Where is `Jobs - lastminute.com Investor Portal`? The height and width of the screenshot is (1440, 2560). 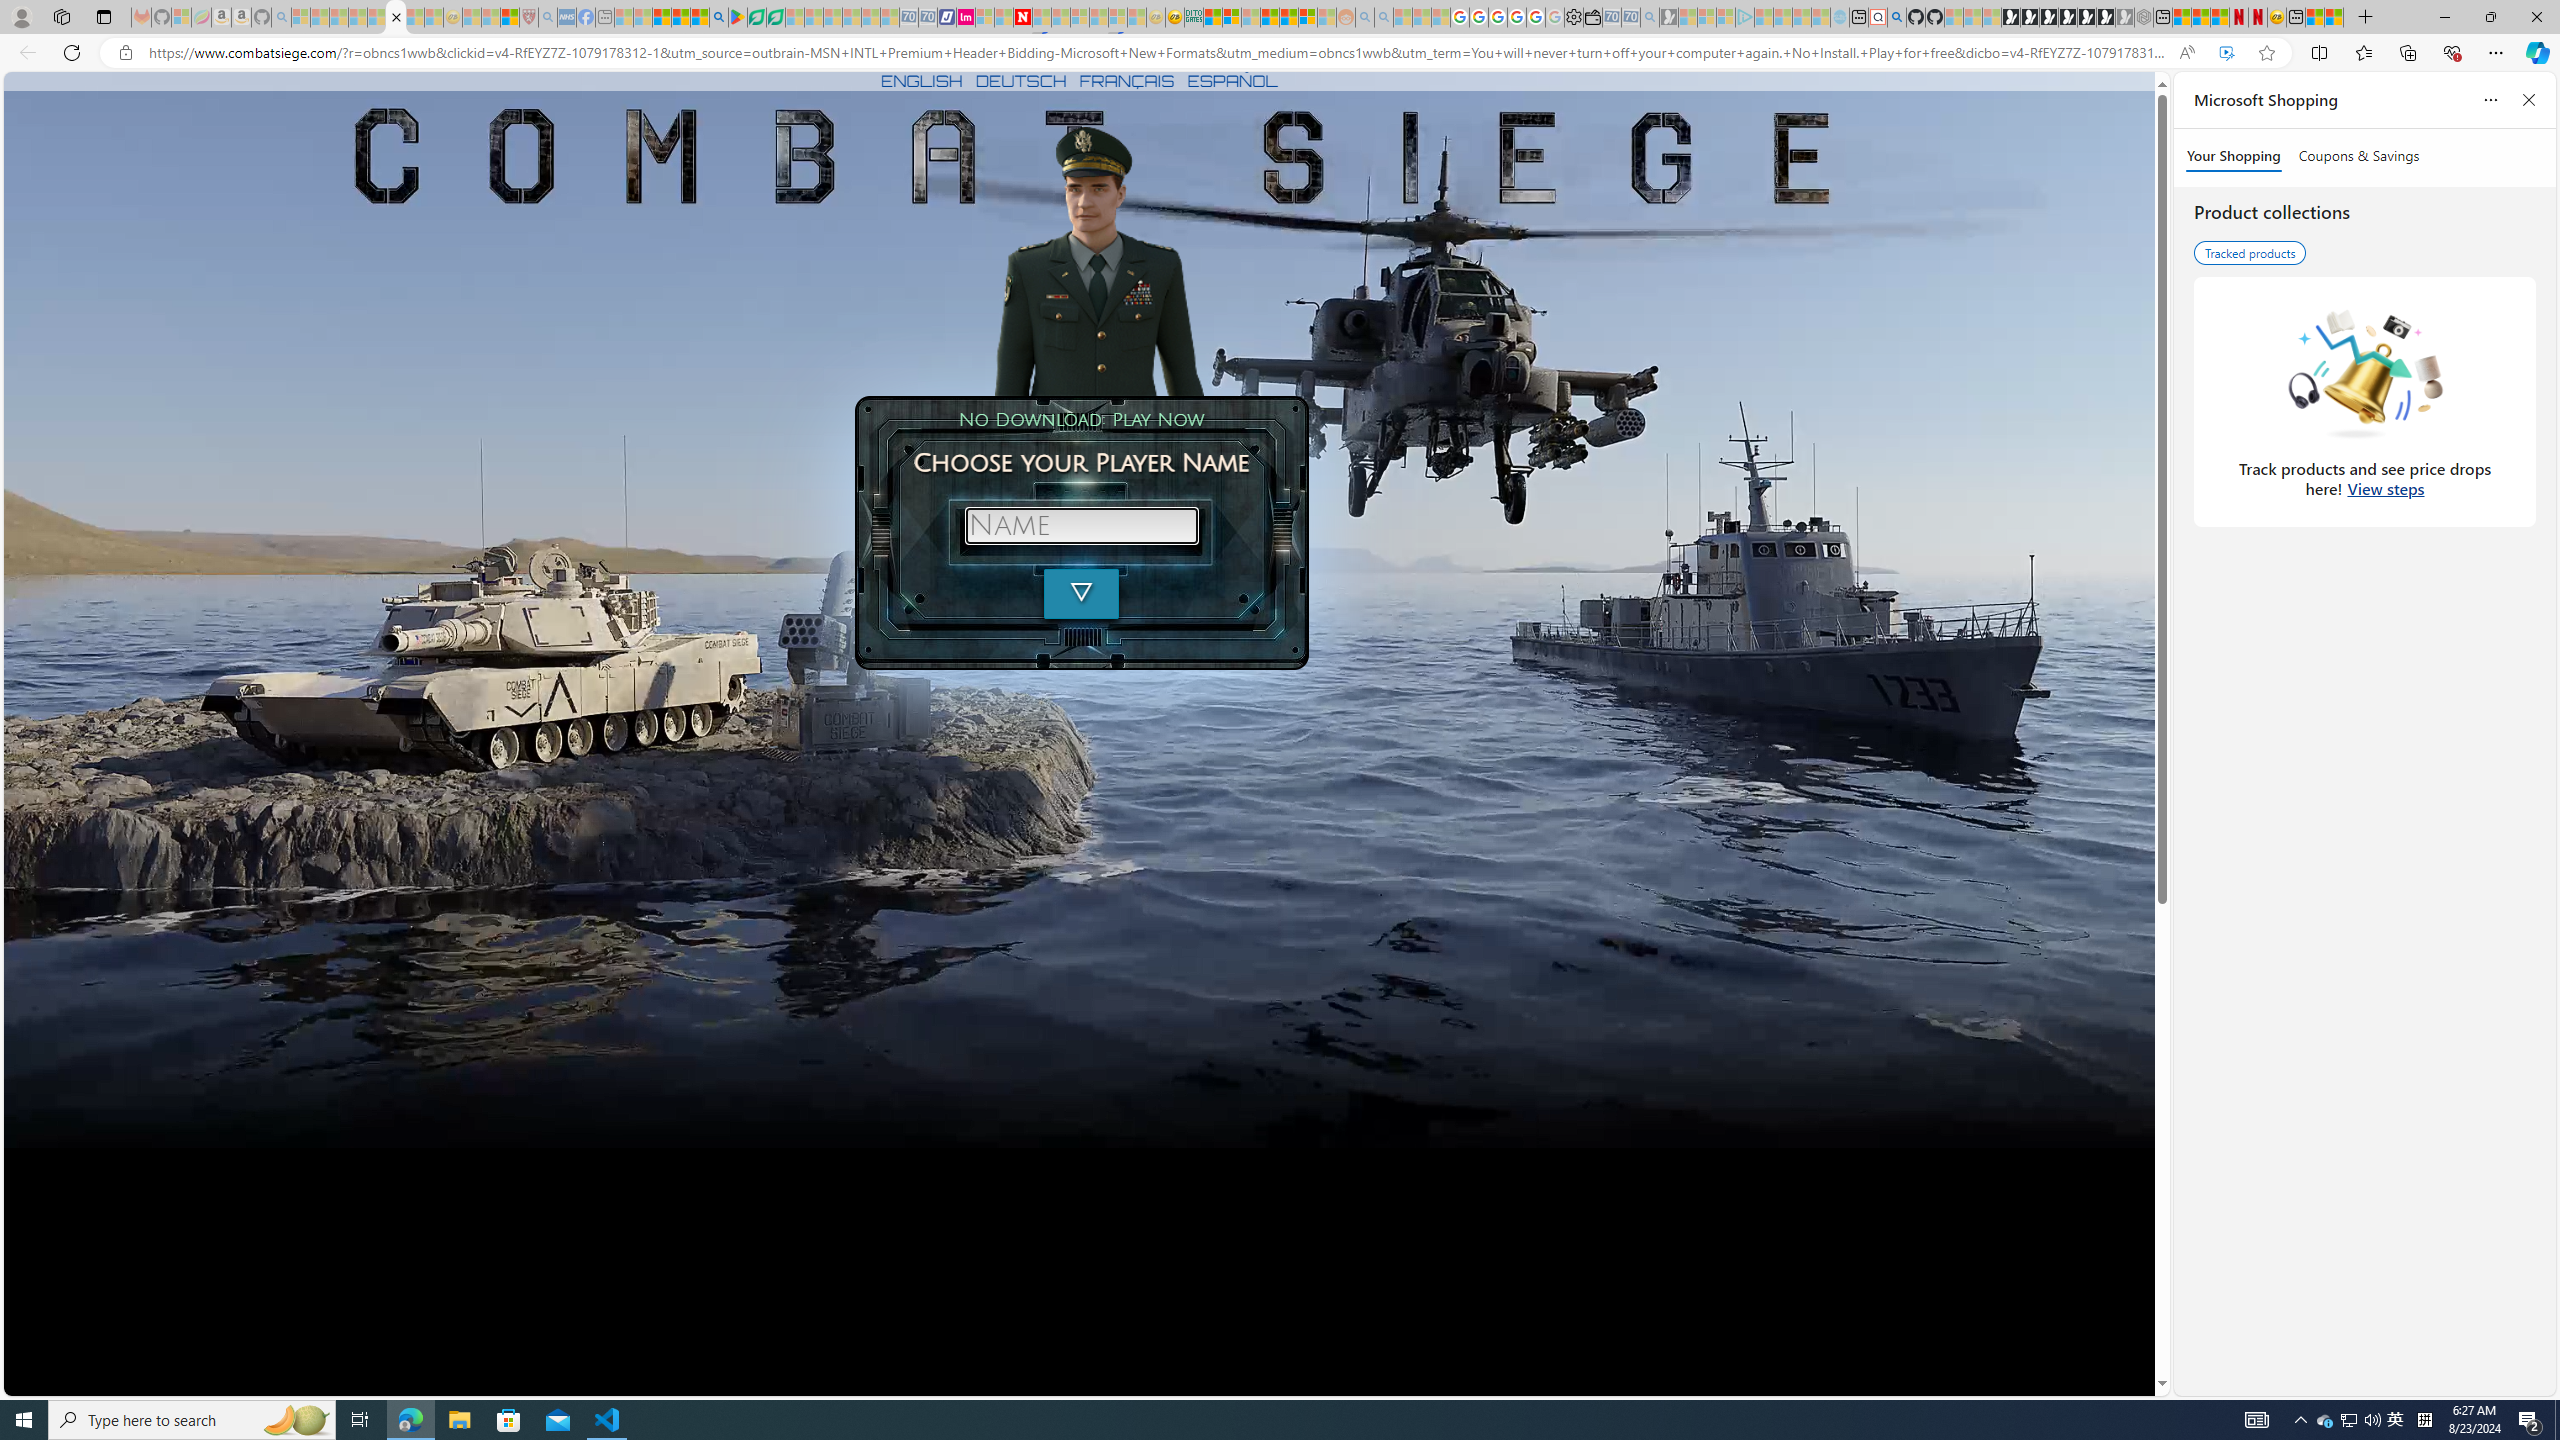 Jobs - lastminute.com Investor Portal is located at coordinates (965, 17).